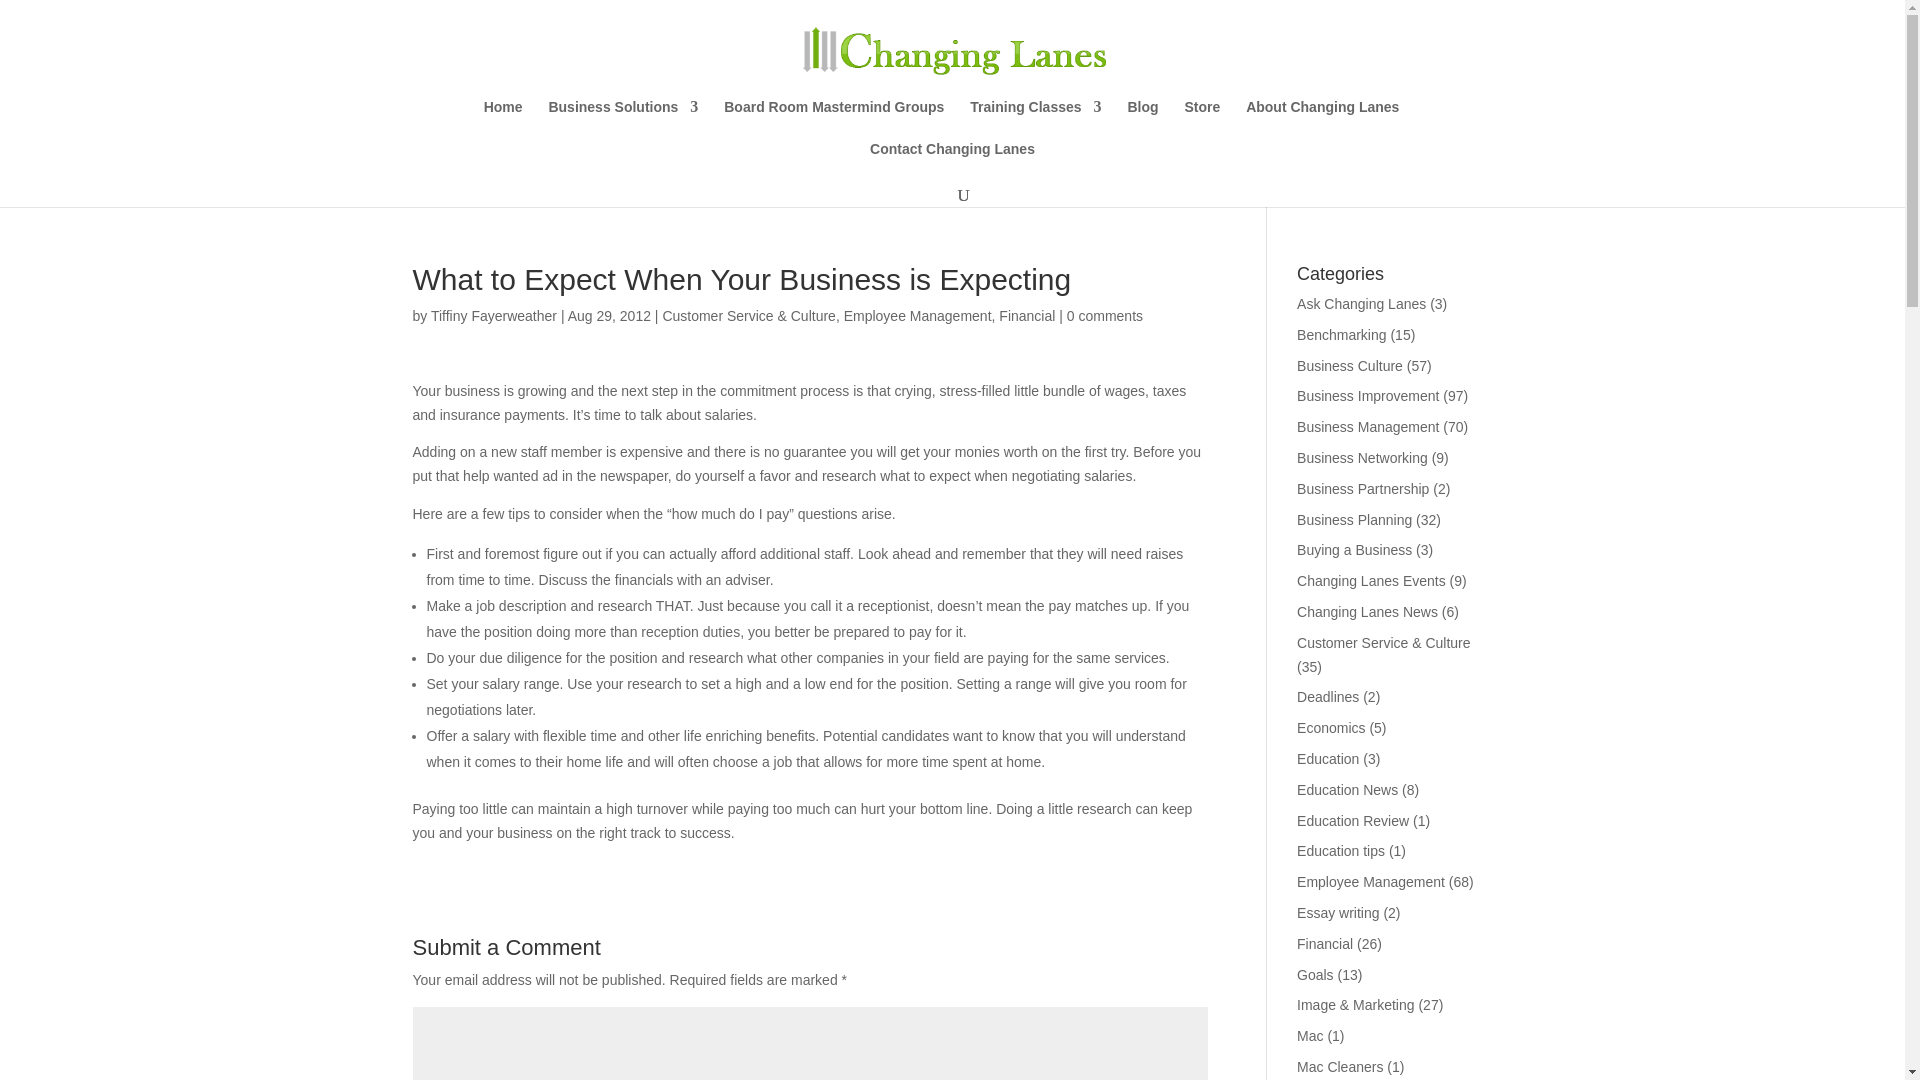 This screenshot has width=1920, height=1080. I want to click on 0 comments, so click(1104, 316).